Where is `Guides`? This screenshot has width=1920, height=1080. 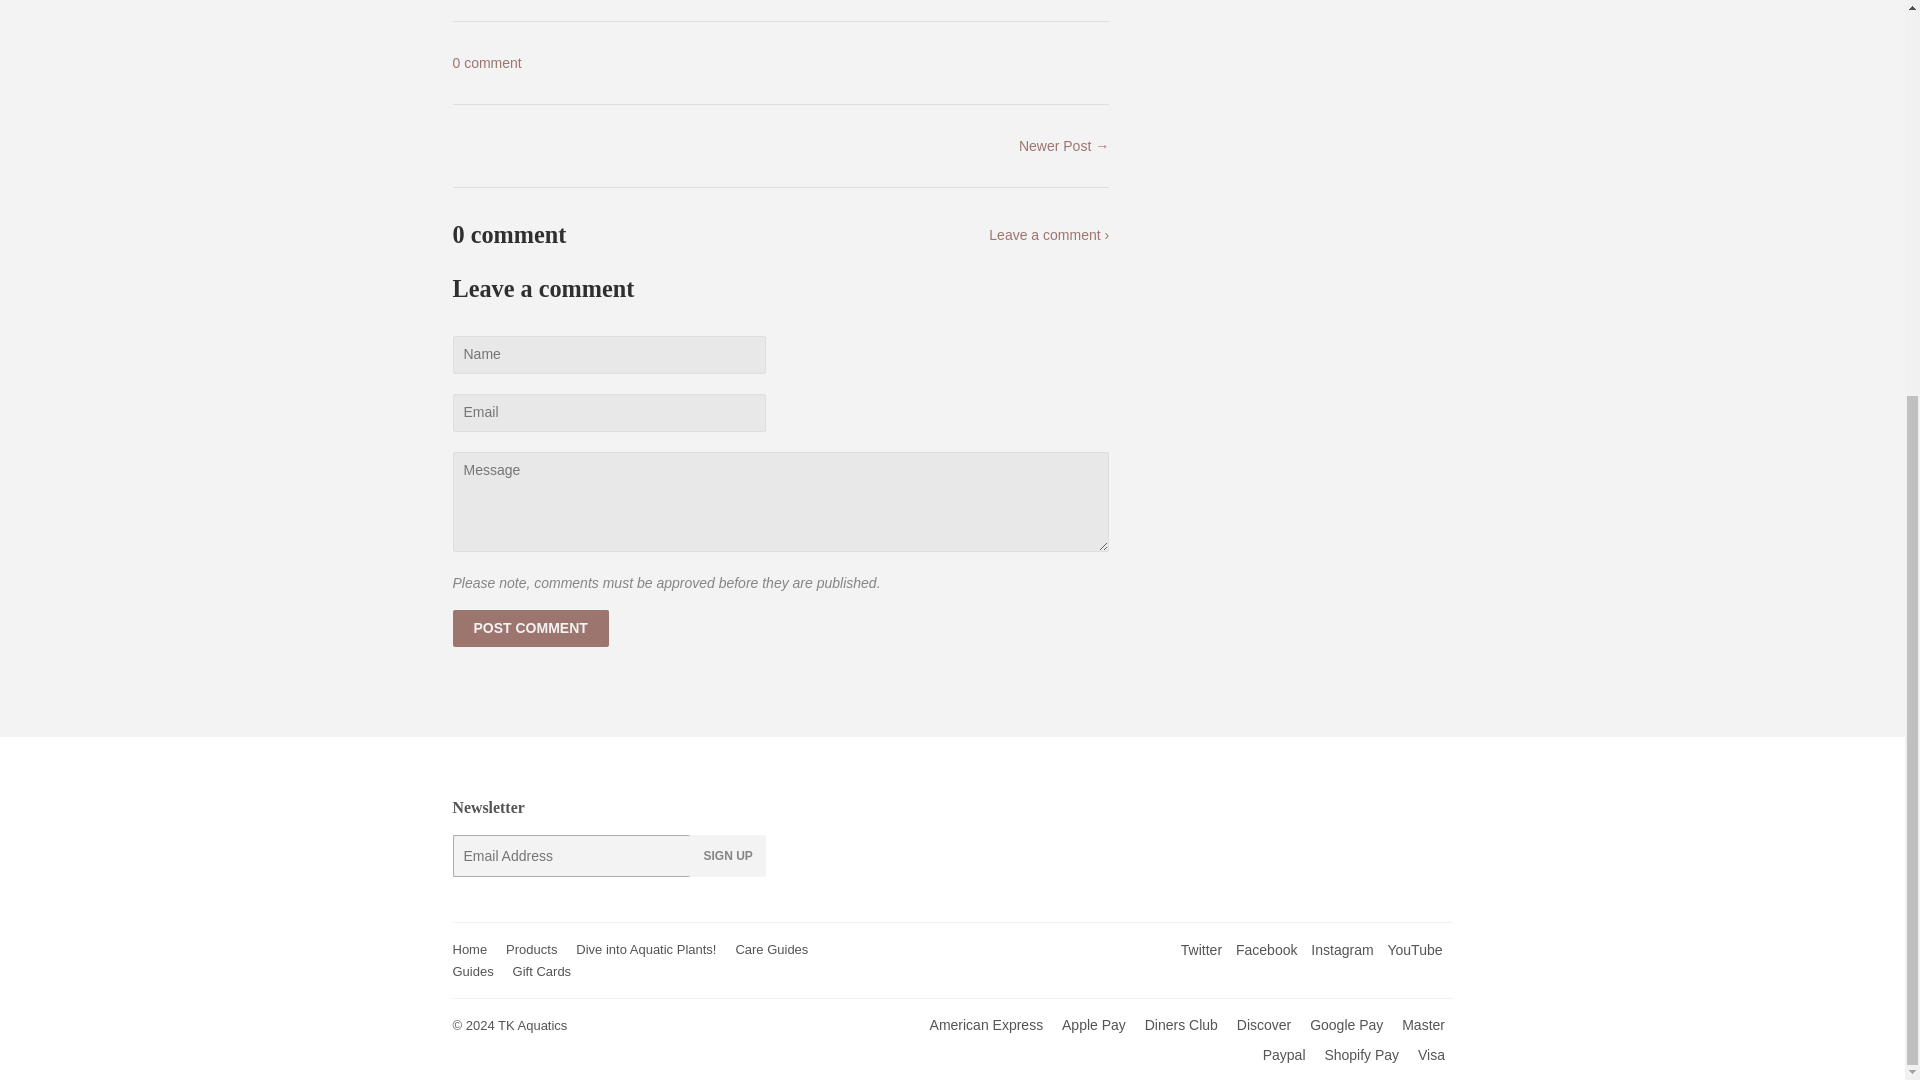
Guides is located at coordinates (472, 971).